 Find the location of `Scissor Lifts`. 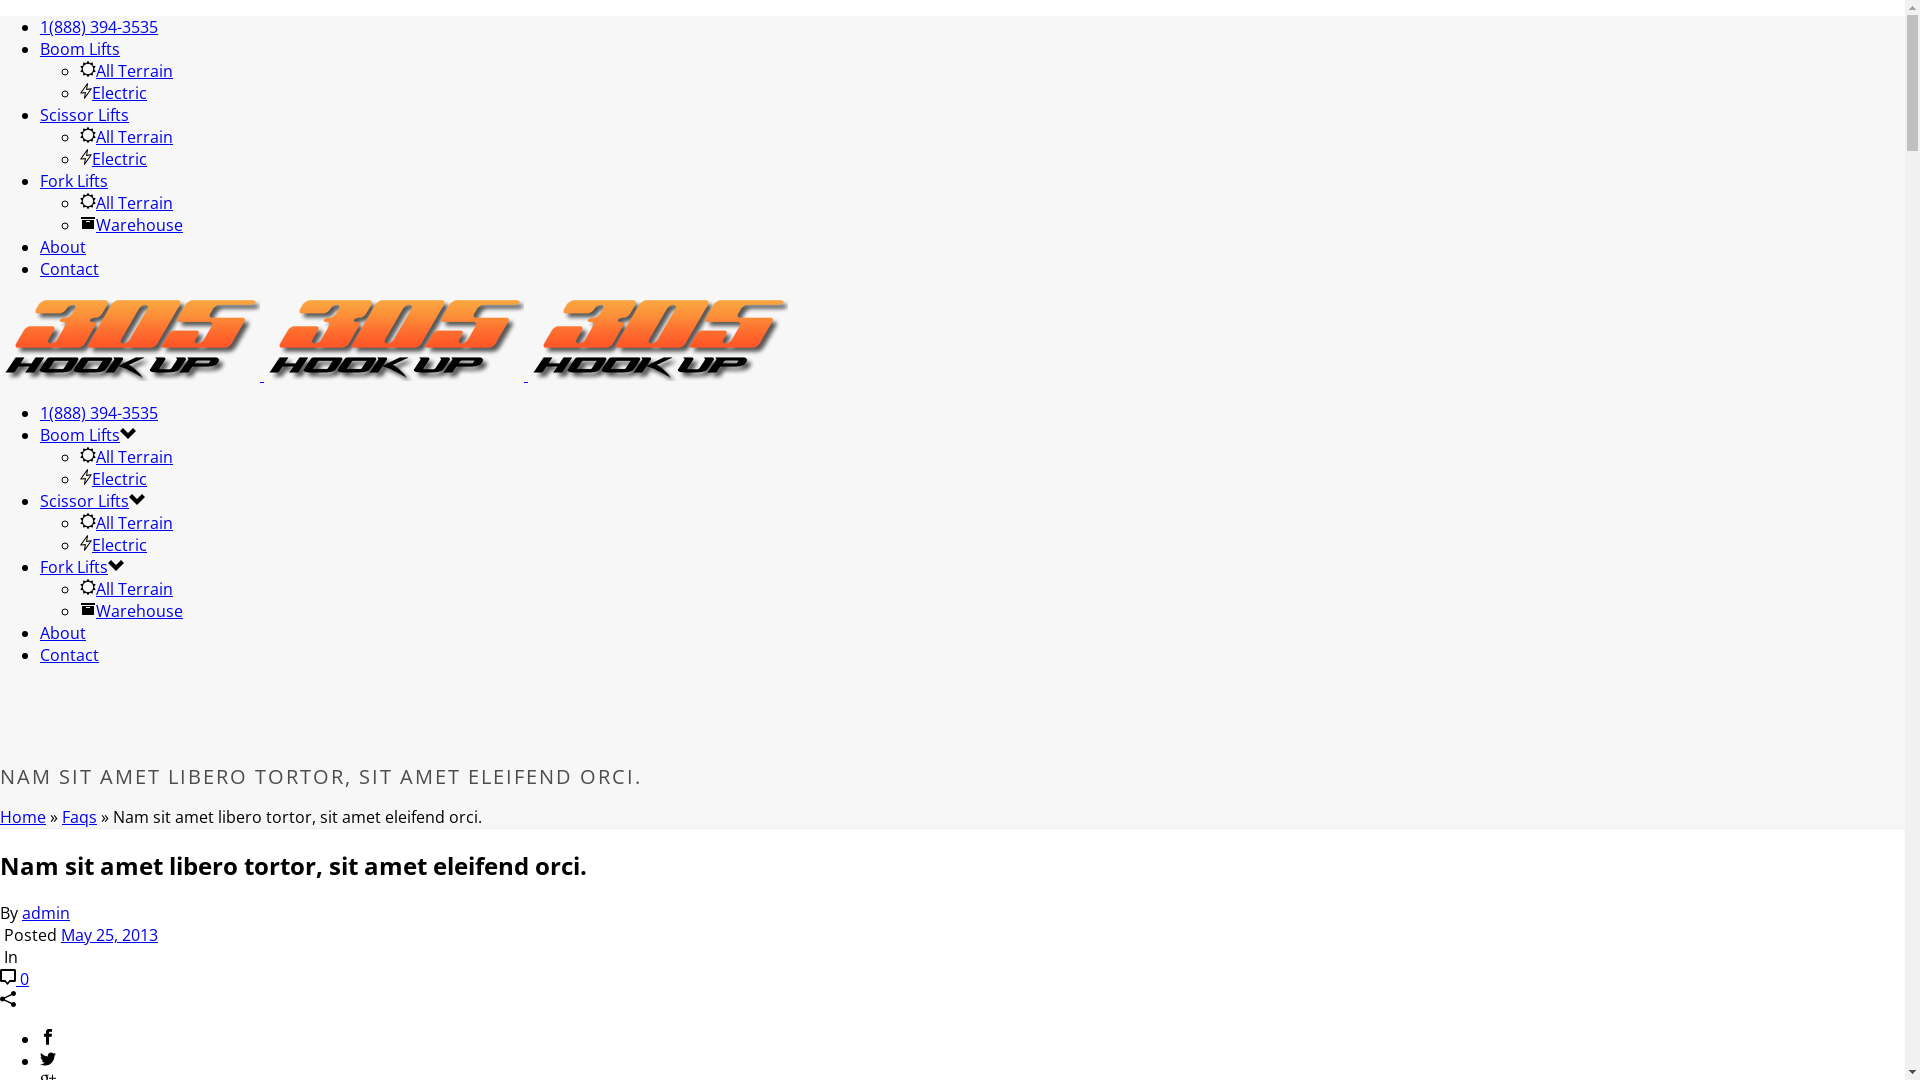

Scissor Lifts is located at coordinates (84, 501).